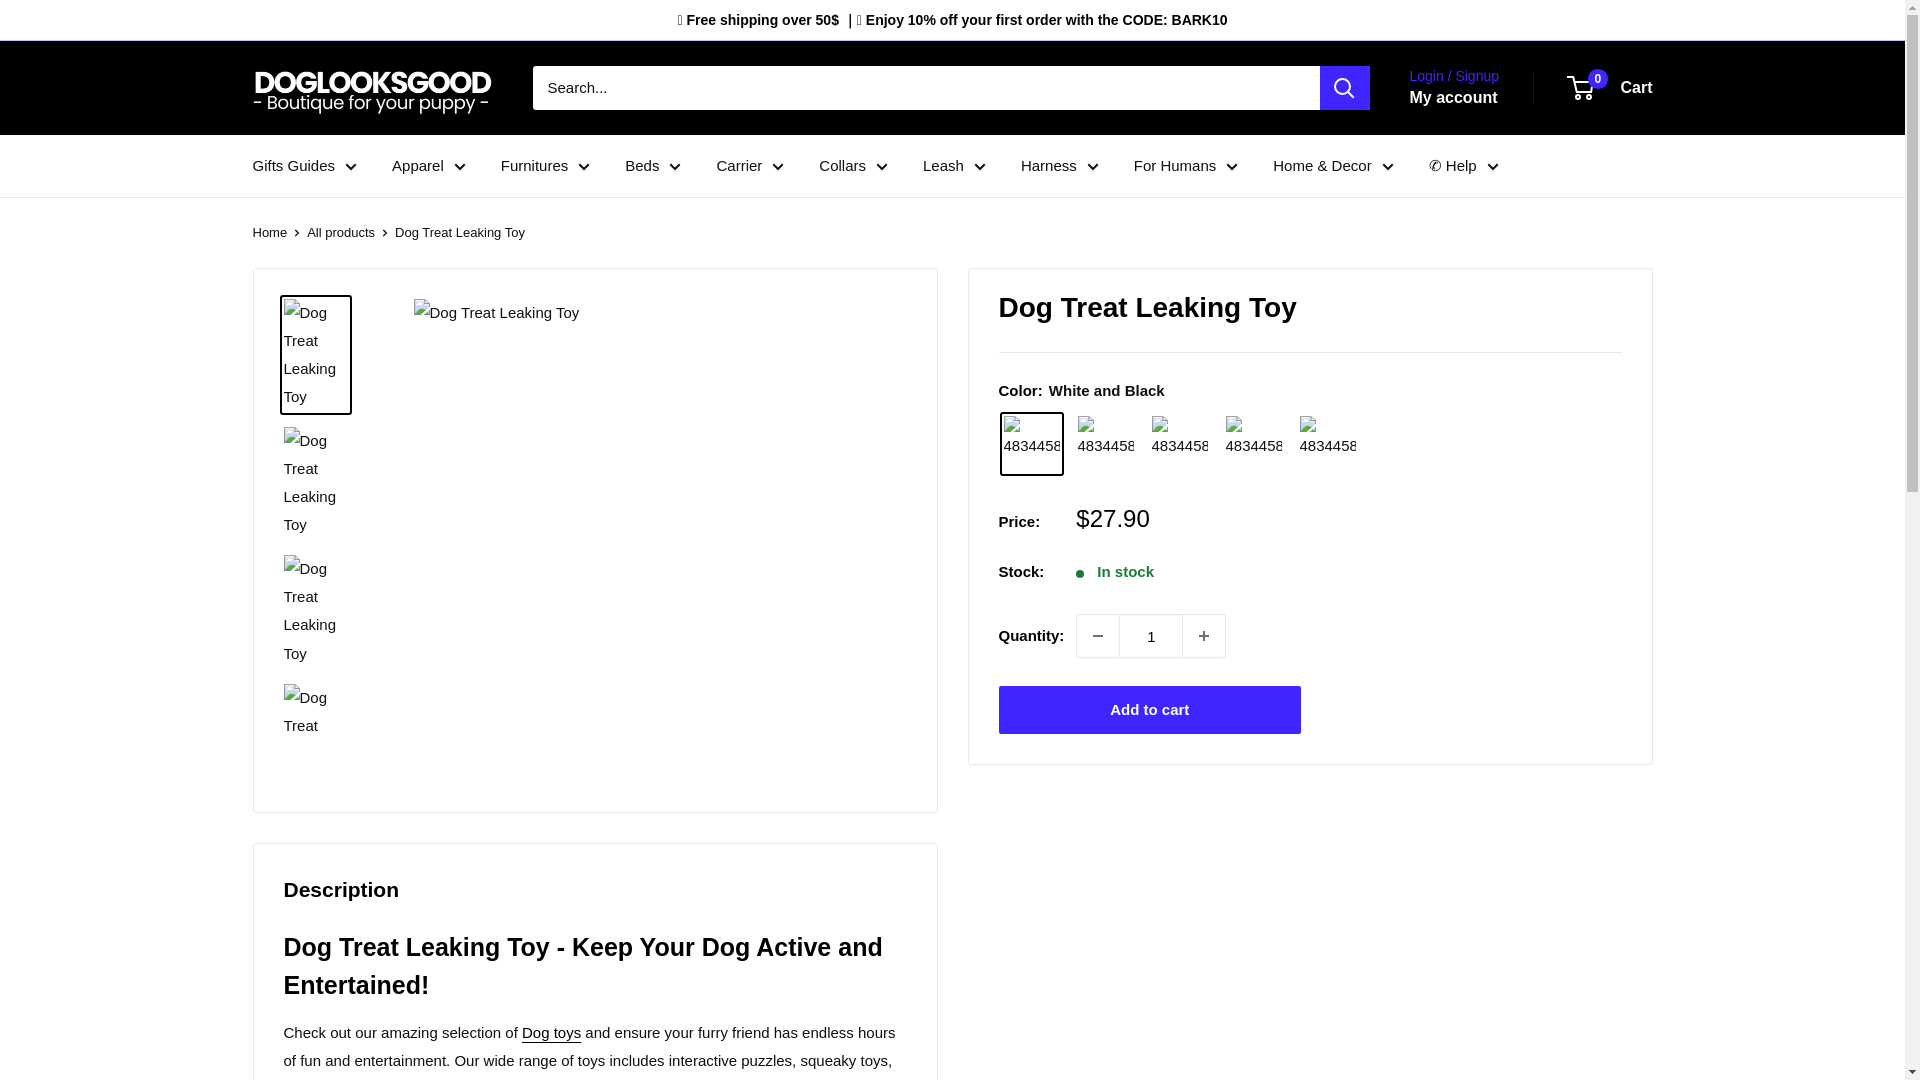 The image size is (1920, 1080). I want to click on Decrease quantity by 1, so click(1098, 635).